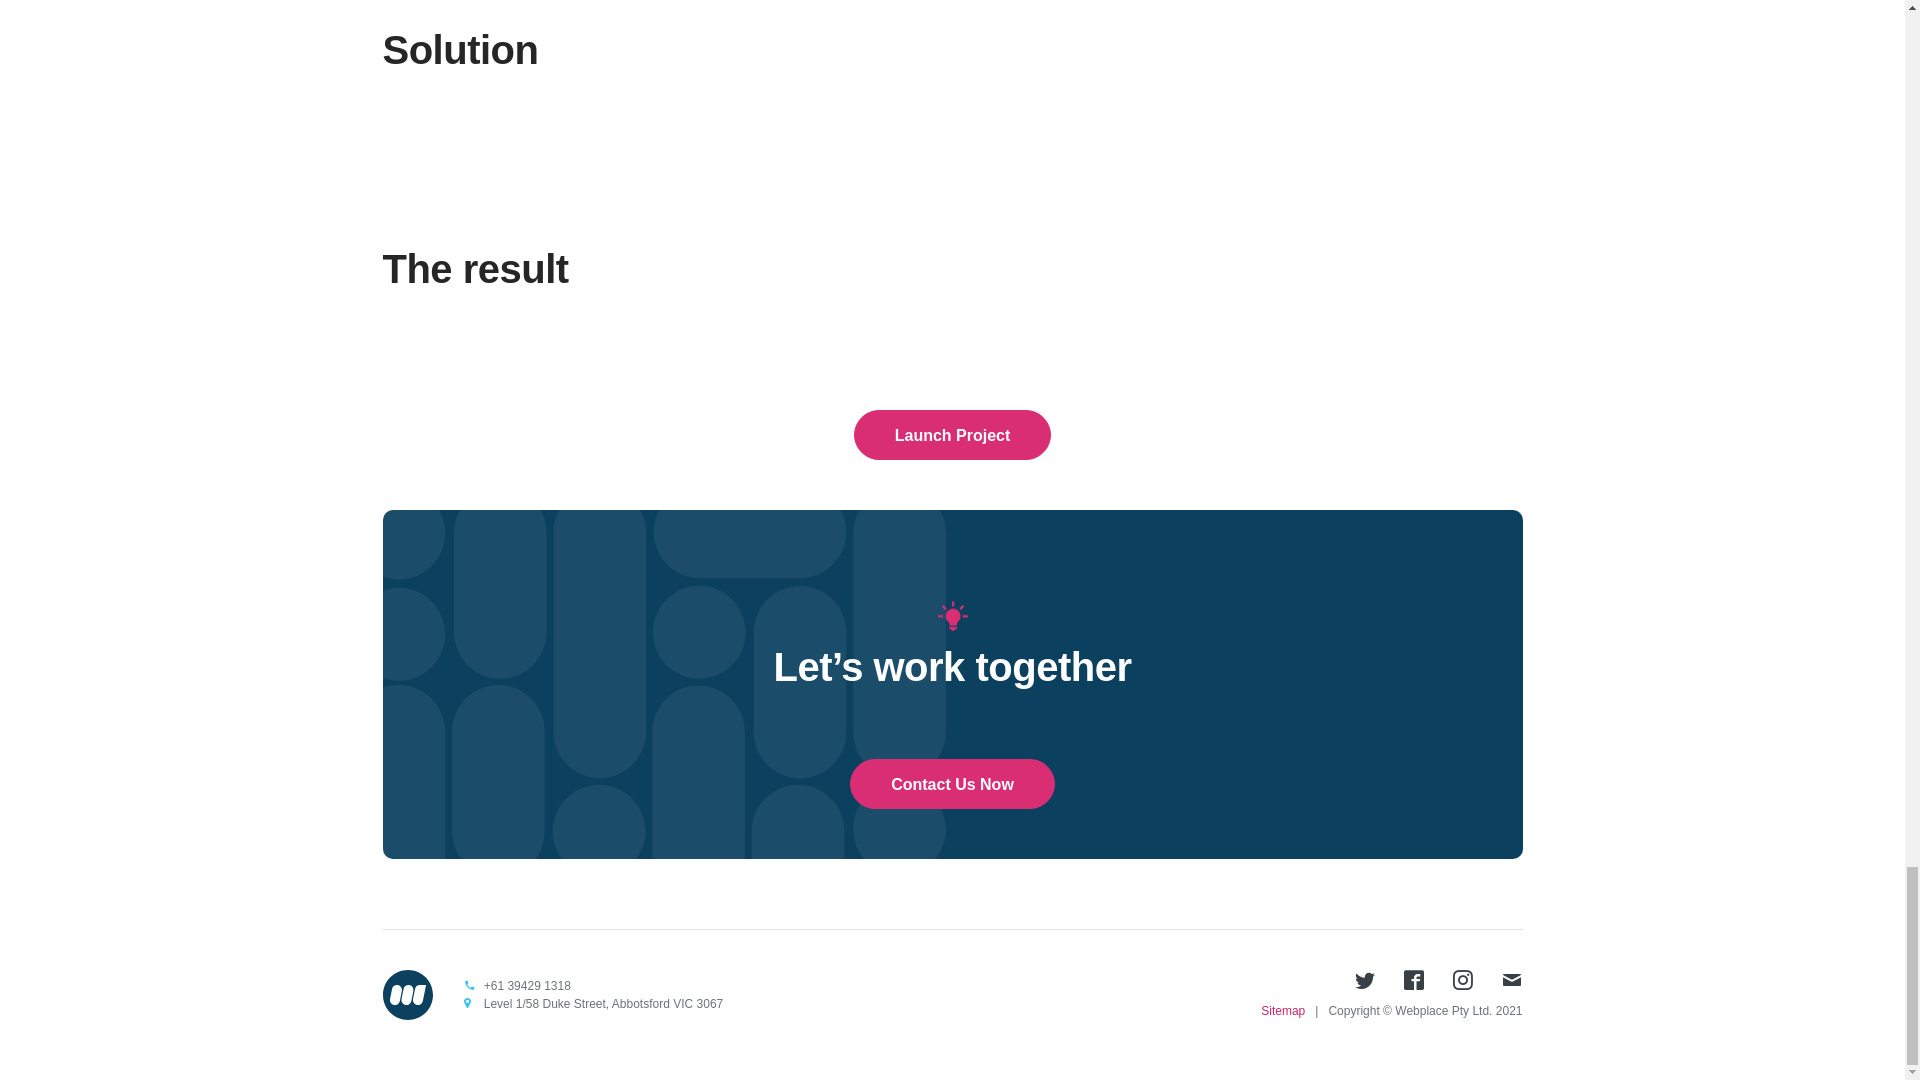 This screenshot has height=1080, width=1920. I want to click on Contact Us Now, so click(952, 784).